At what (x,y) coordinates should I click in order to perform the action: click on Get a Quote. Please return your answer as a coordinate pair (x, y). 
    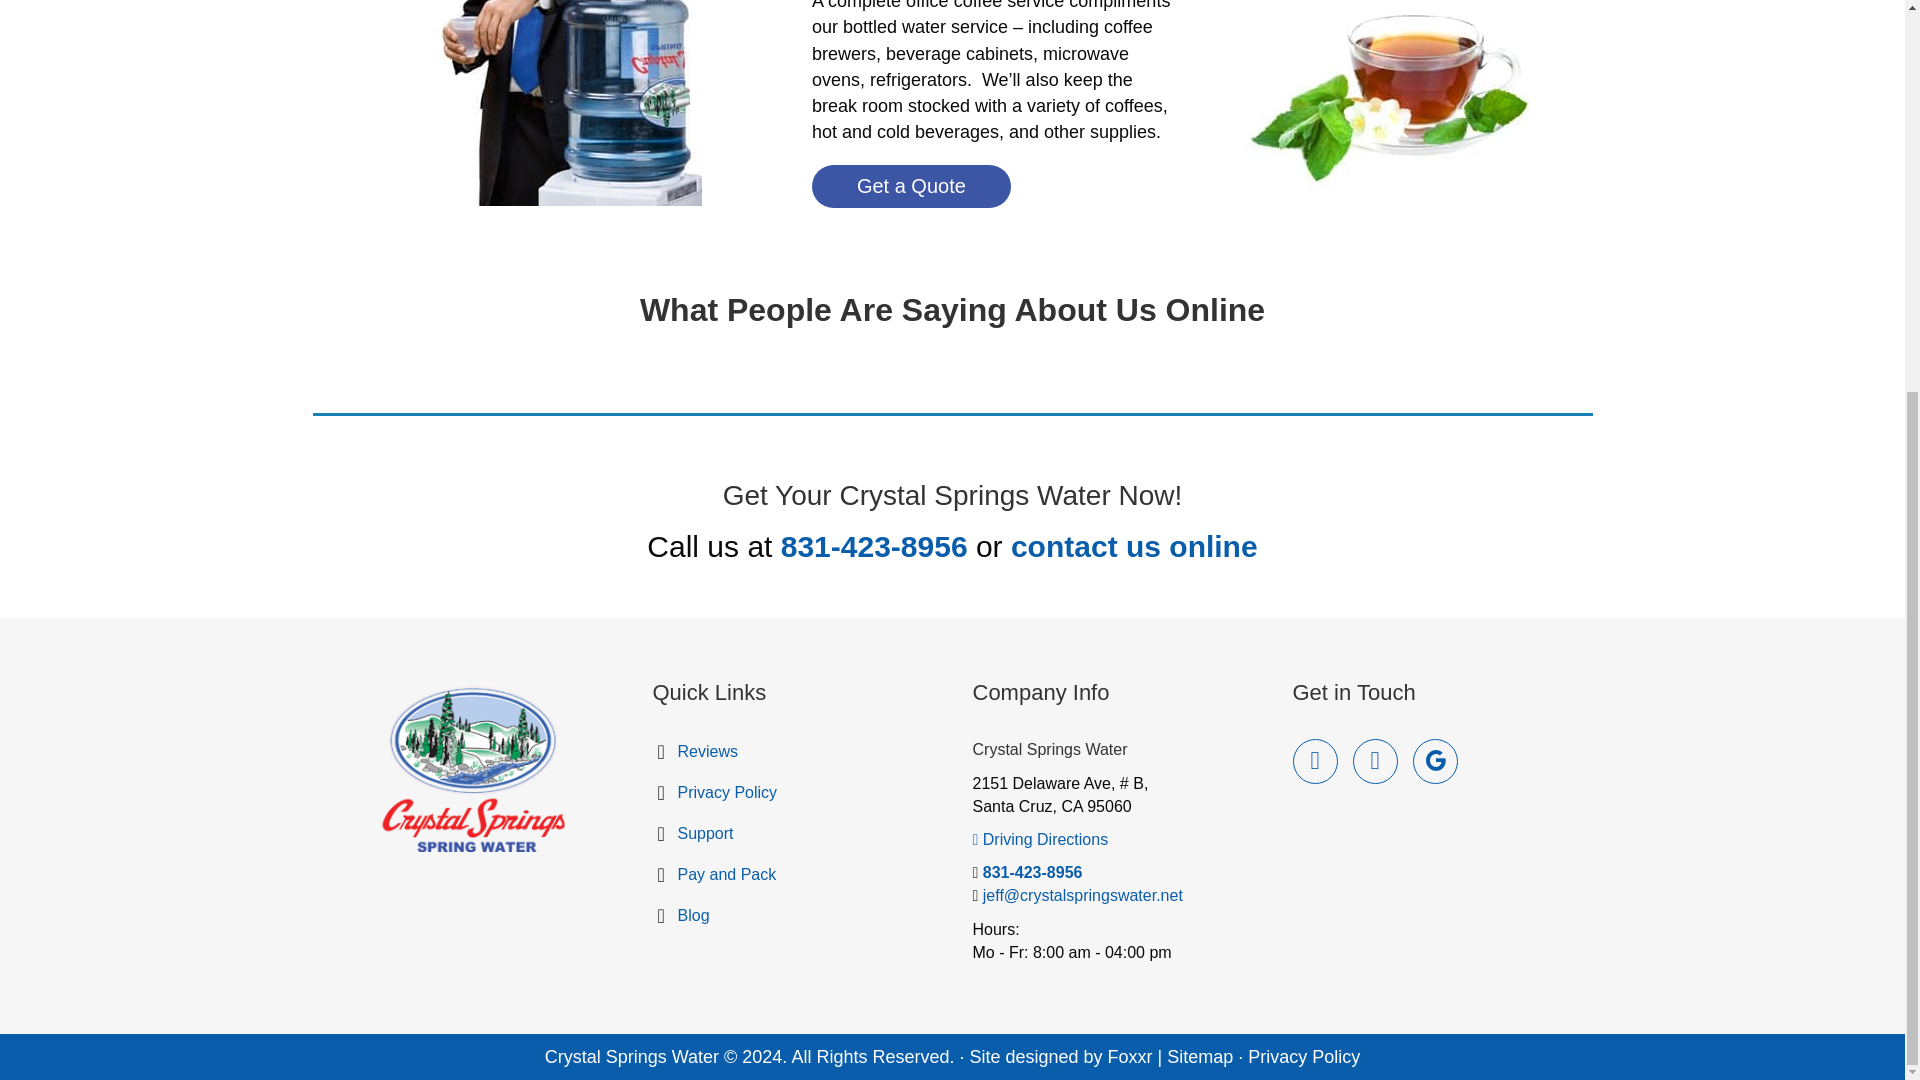
    Looking at the image, I should click on (912, 186).